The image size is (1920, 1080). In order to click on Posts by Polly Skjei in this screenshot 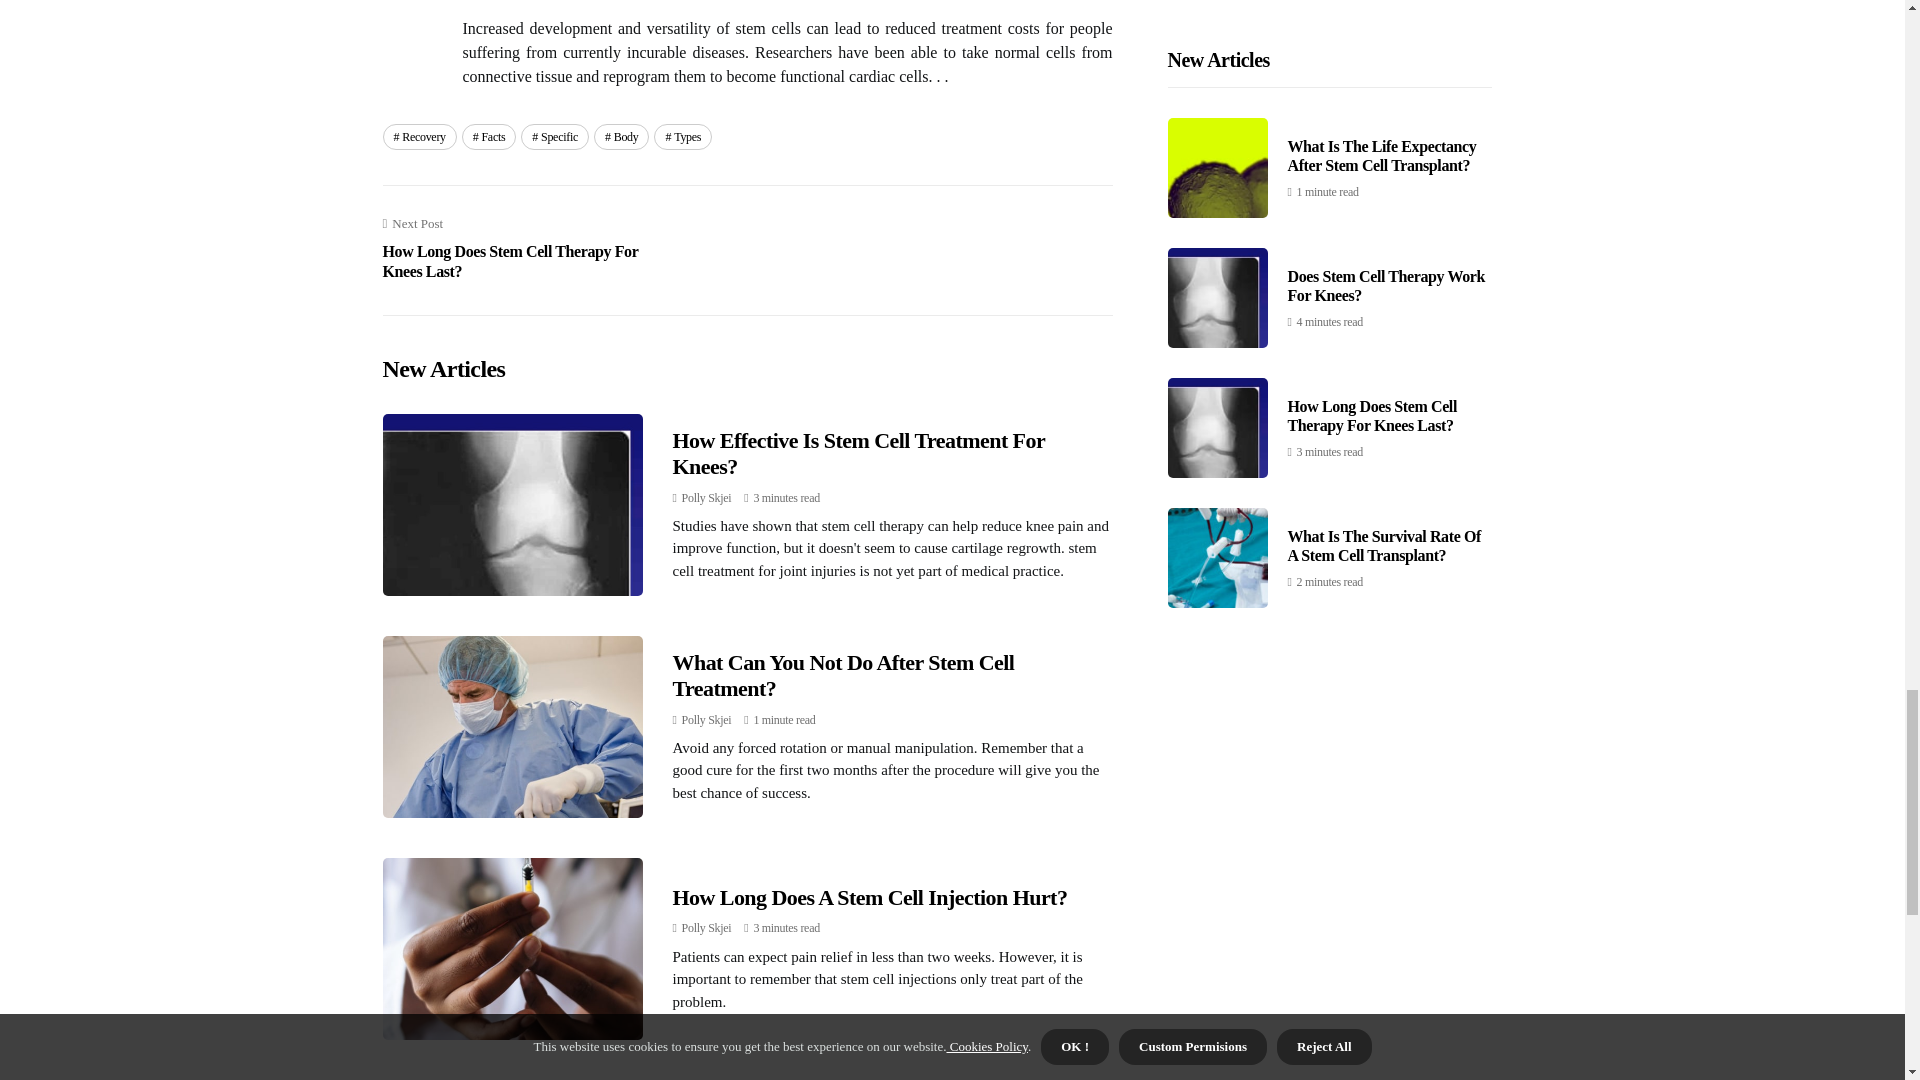, I will do `click(858, 453)`.